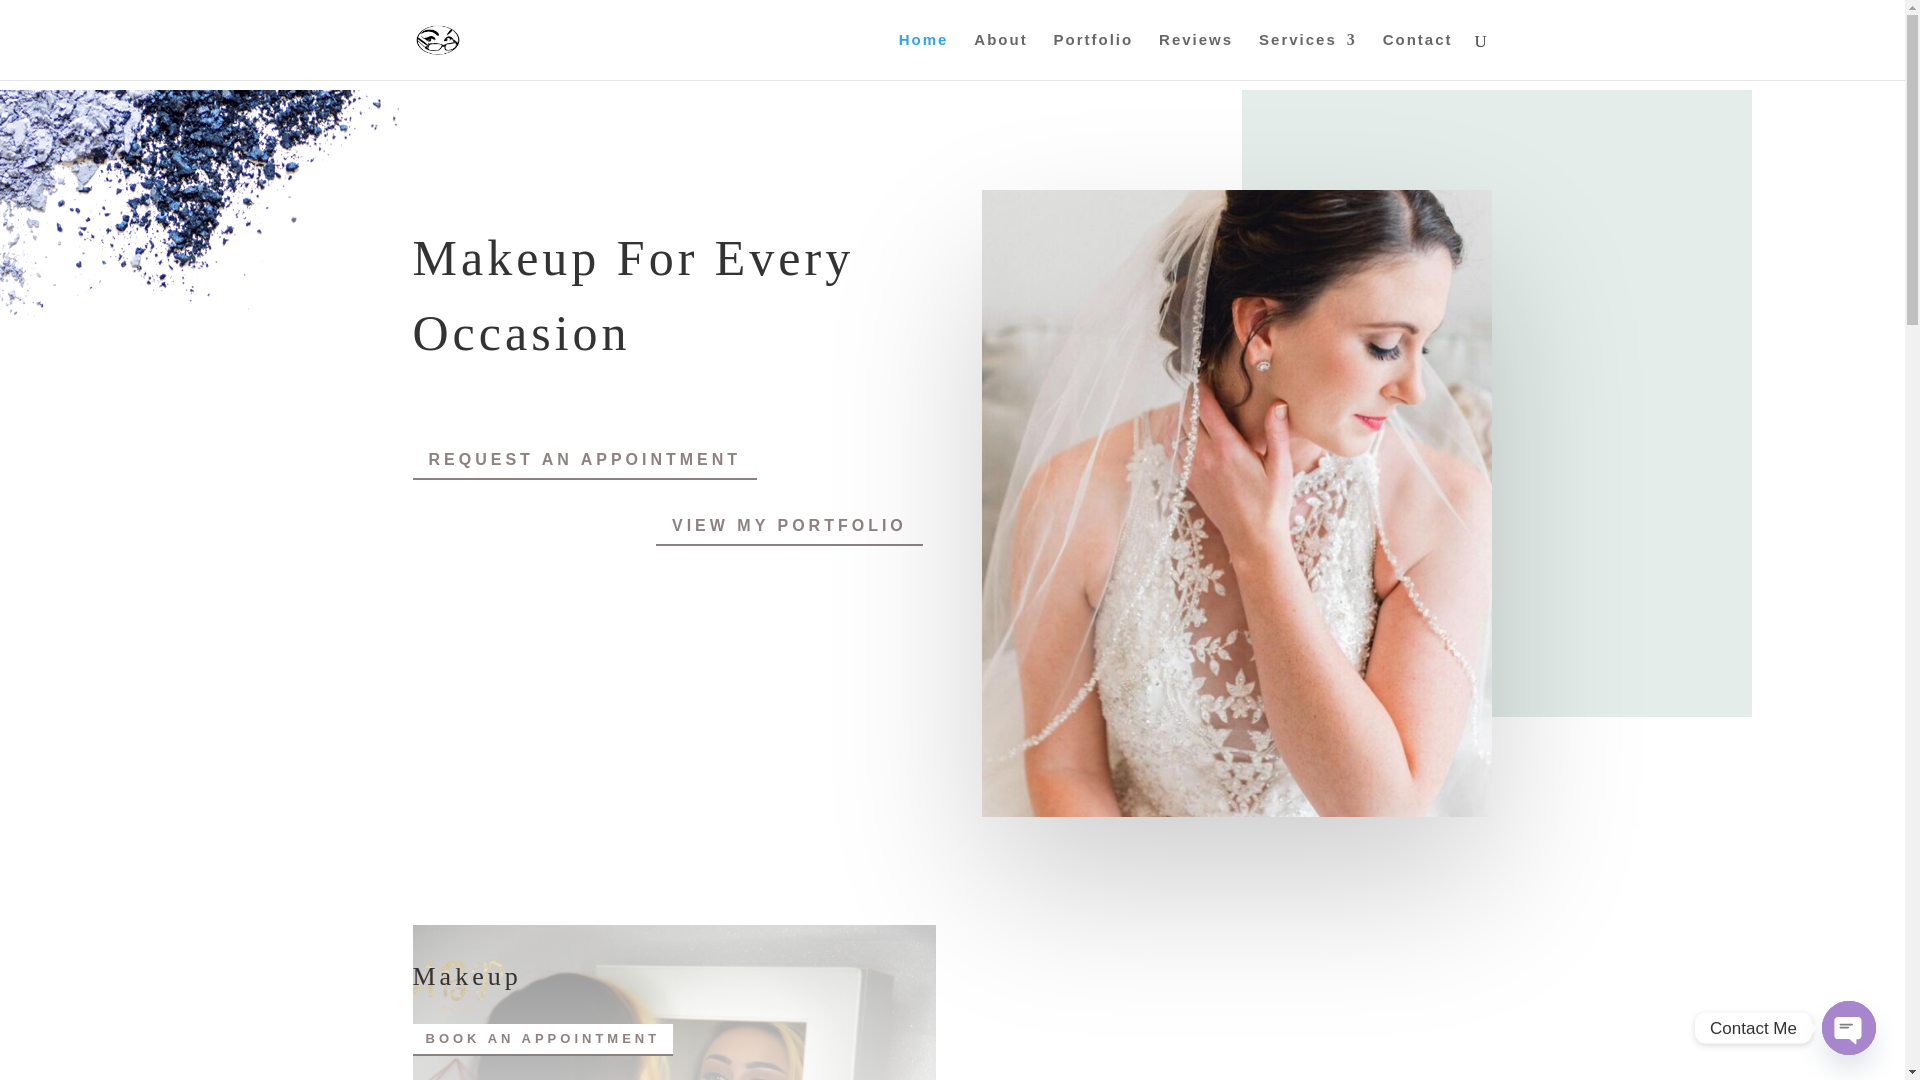 The height and width of the screenshot is (1080, 1920). What do you see at coordinates (1308, 56) in the screenshot?
I see `Services` at bounding box center [1308, 56].